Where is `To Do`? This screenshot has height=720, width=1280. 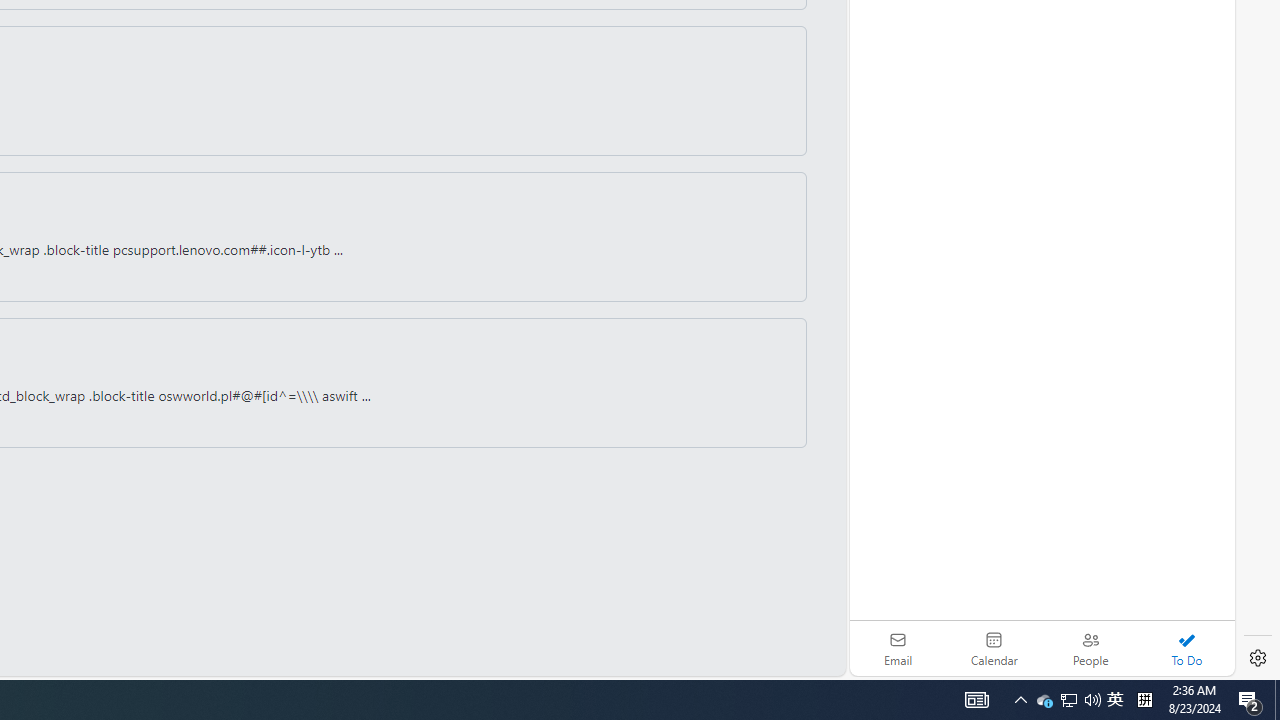 To Do is located at coordinates (1186, 648).